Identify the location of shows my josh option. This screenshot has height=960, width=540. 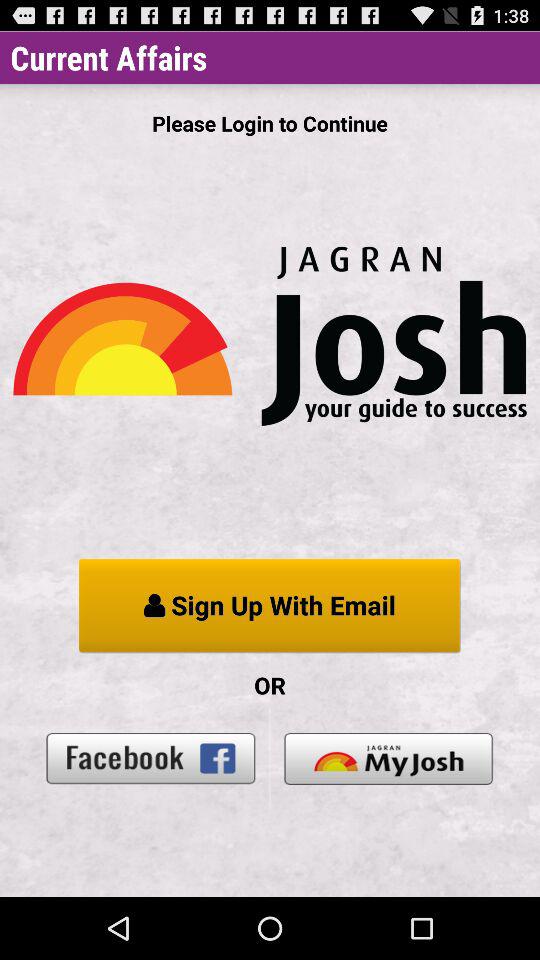
(388, 758).